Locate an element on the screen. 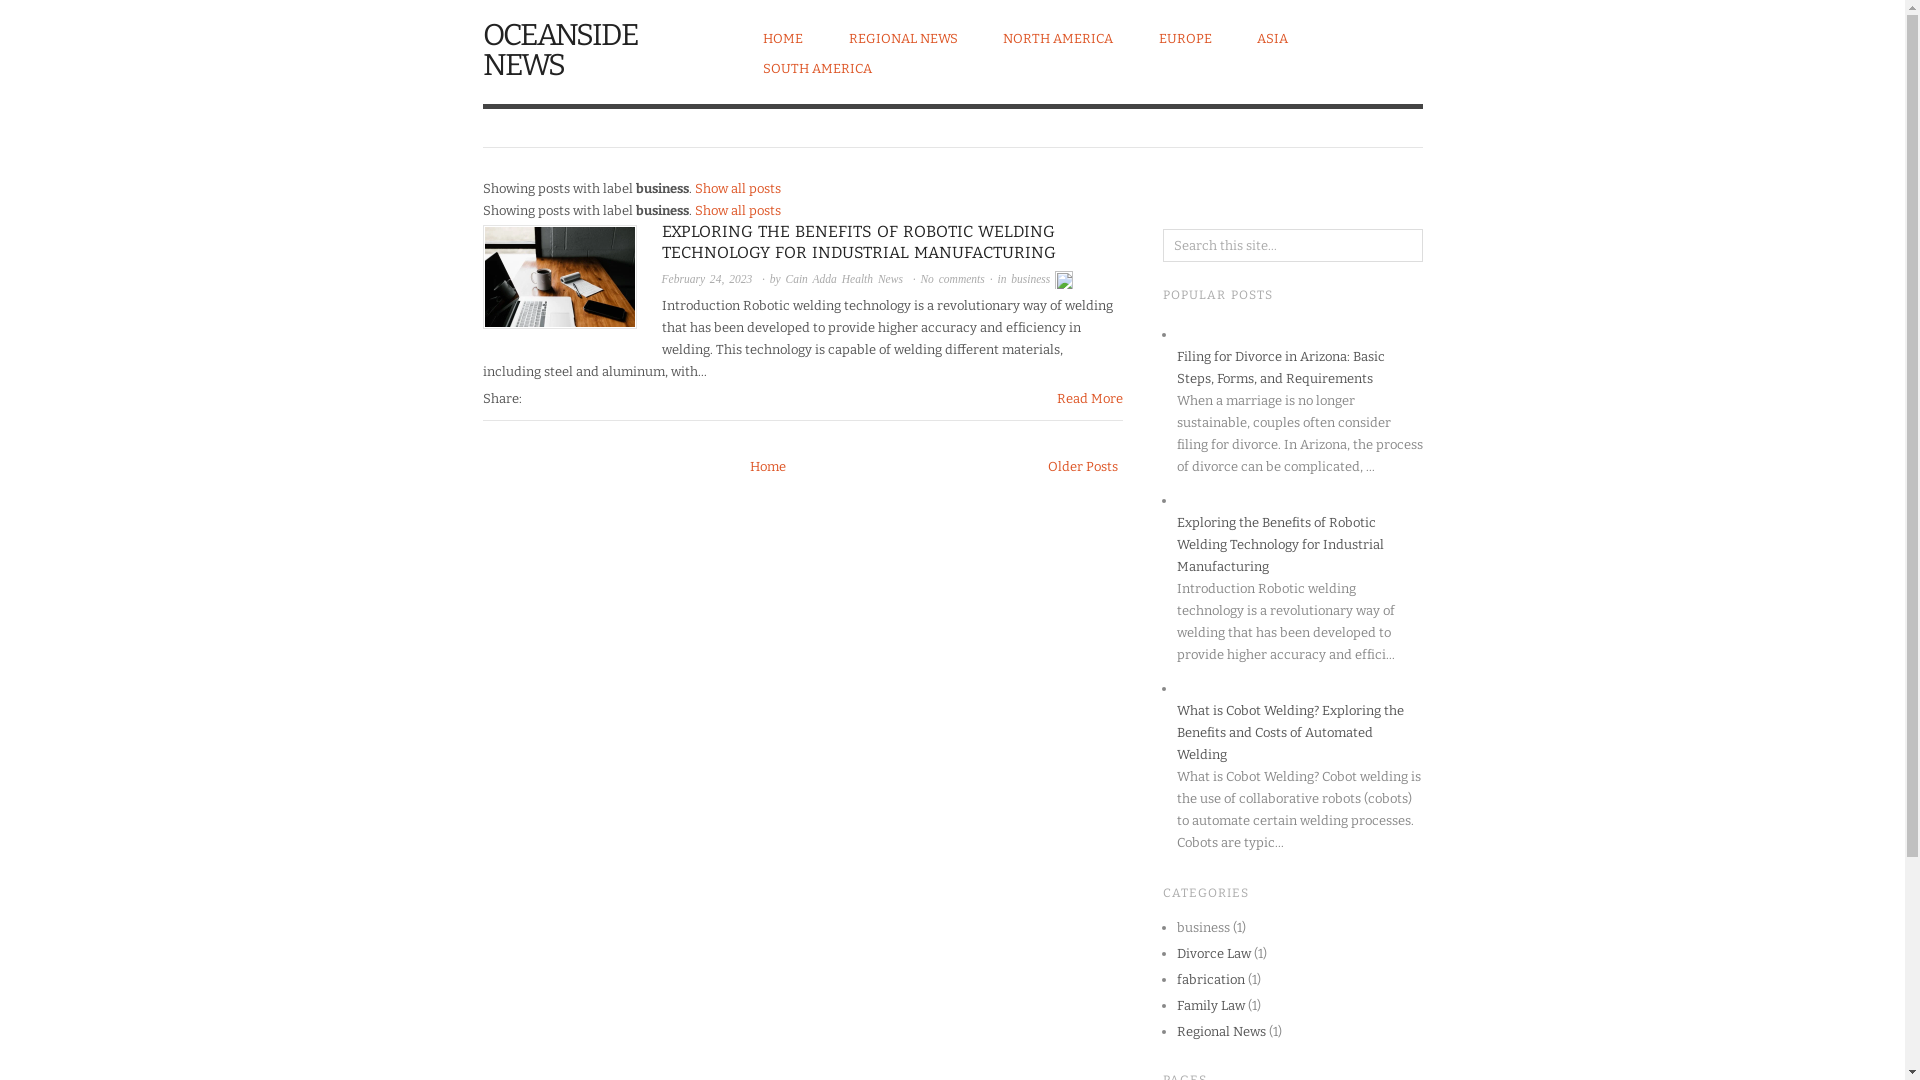 This screenshot has width=1920, height=1080. OCEANSIDE NEWS is located at coordinates (560, 50).